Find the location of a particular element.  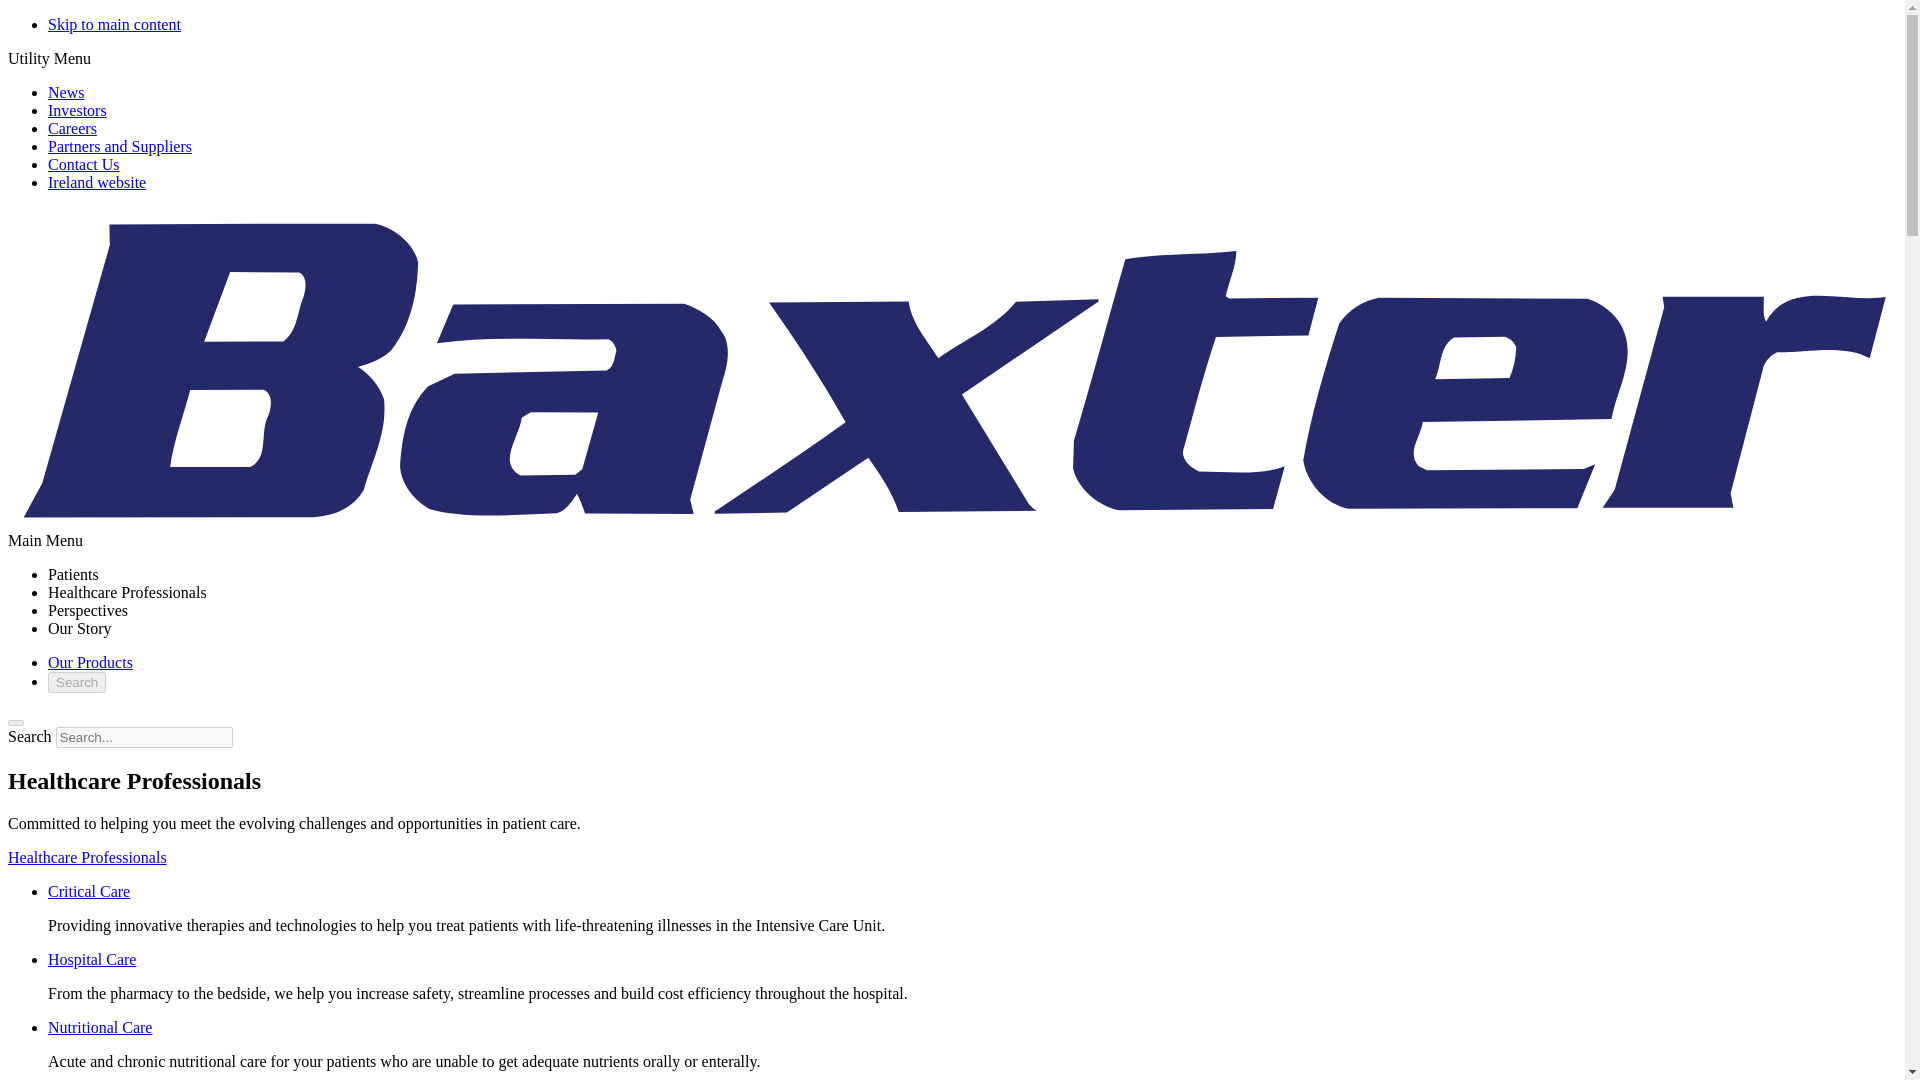

Healthcare Professionals is located at coordinates (87, 857).